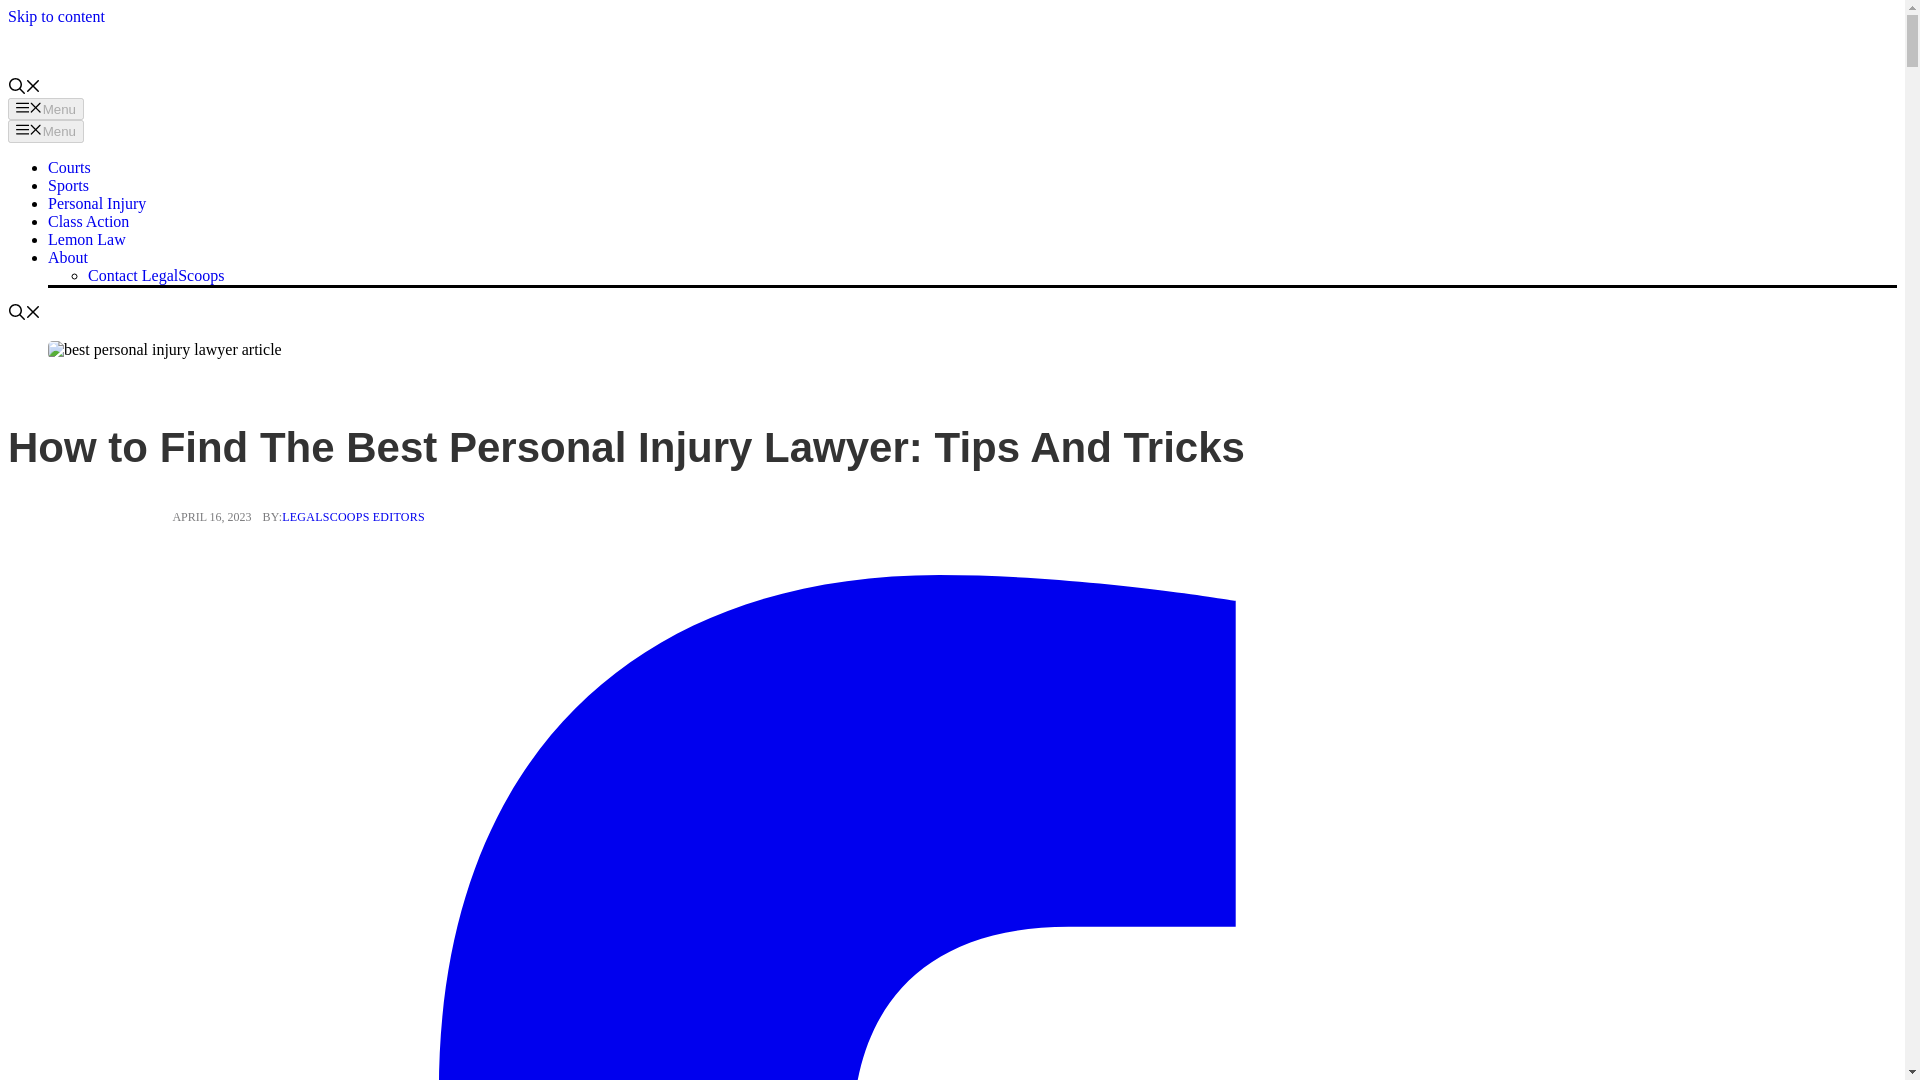  What do you see at coordinates (69, 167) in the screenshot?
I see `Courts` at bounding box center [69, 167].